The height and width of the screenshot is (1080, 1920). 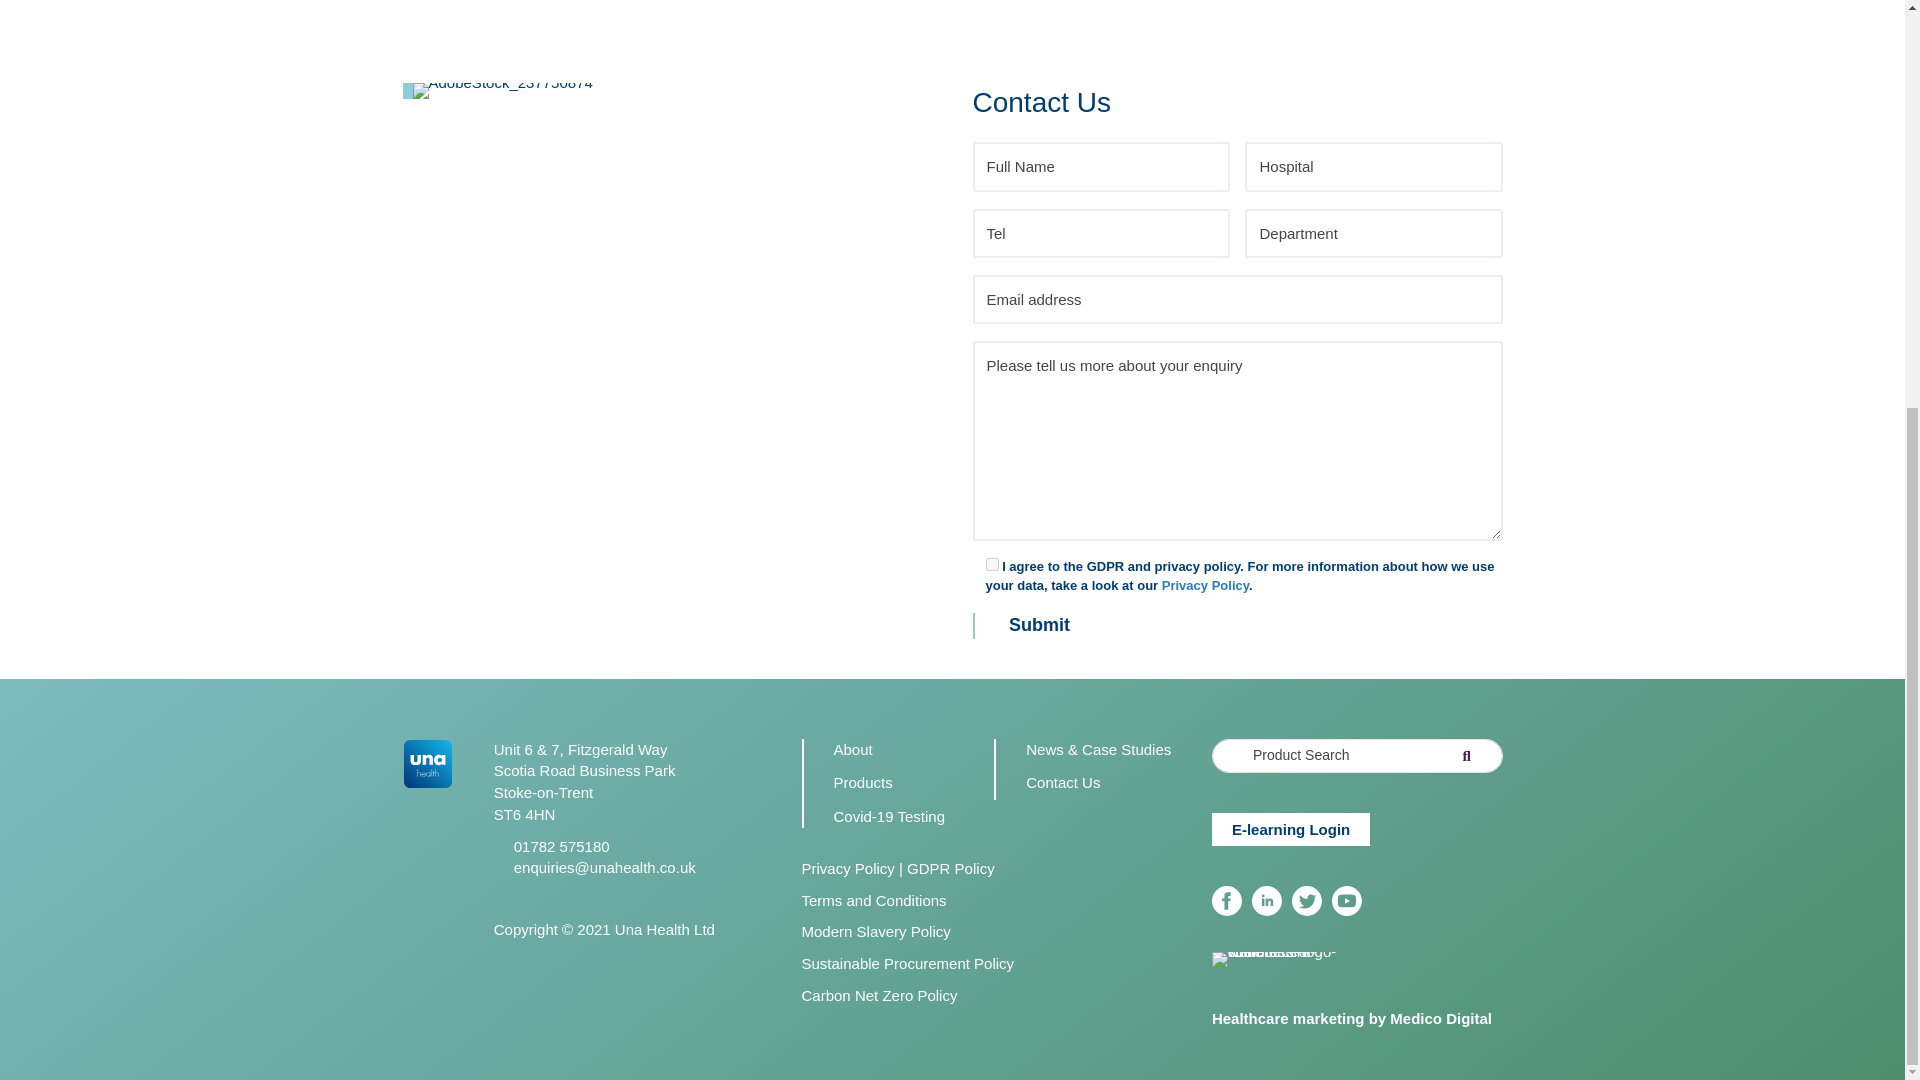 What do you see at coordinates (876, 931) in the screenshot?
I see `Modern Slavery Policy` at bounding box center [876, 931].